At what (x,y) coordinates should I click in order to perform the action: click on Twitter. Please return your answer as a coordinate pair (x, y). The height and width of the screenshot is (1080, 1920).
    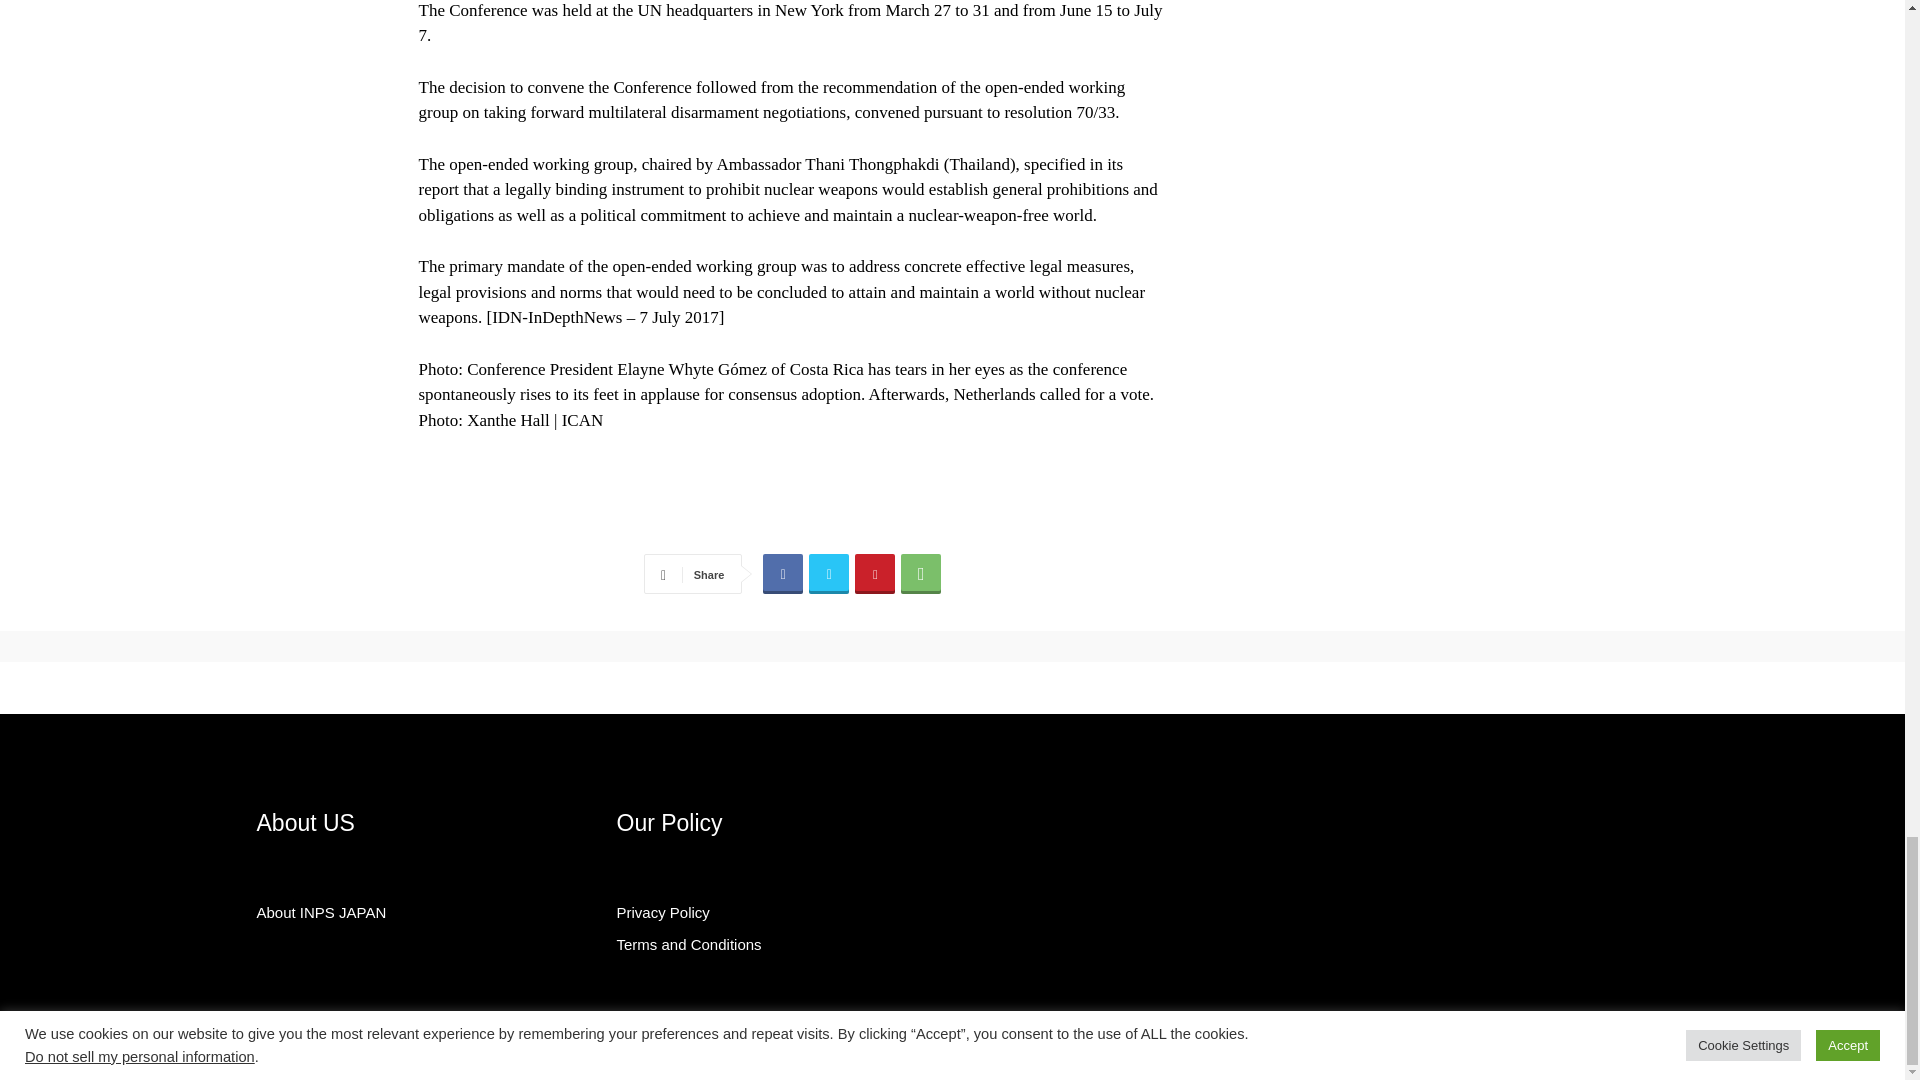
    Looking at the image, I should click on (828, 574).